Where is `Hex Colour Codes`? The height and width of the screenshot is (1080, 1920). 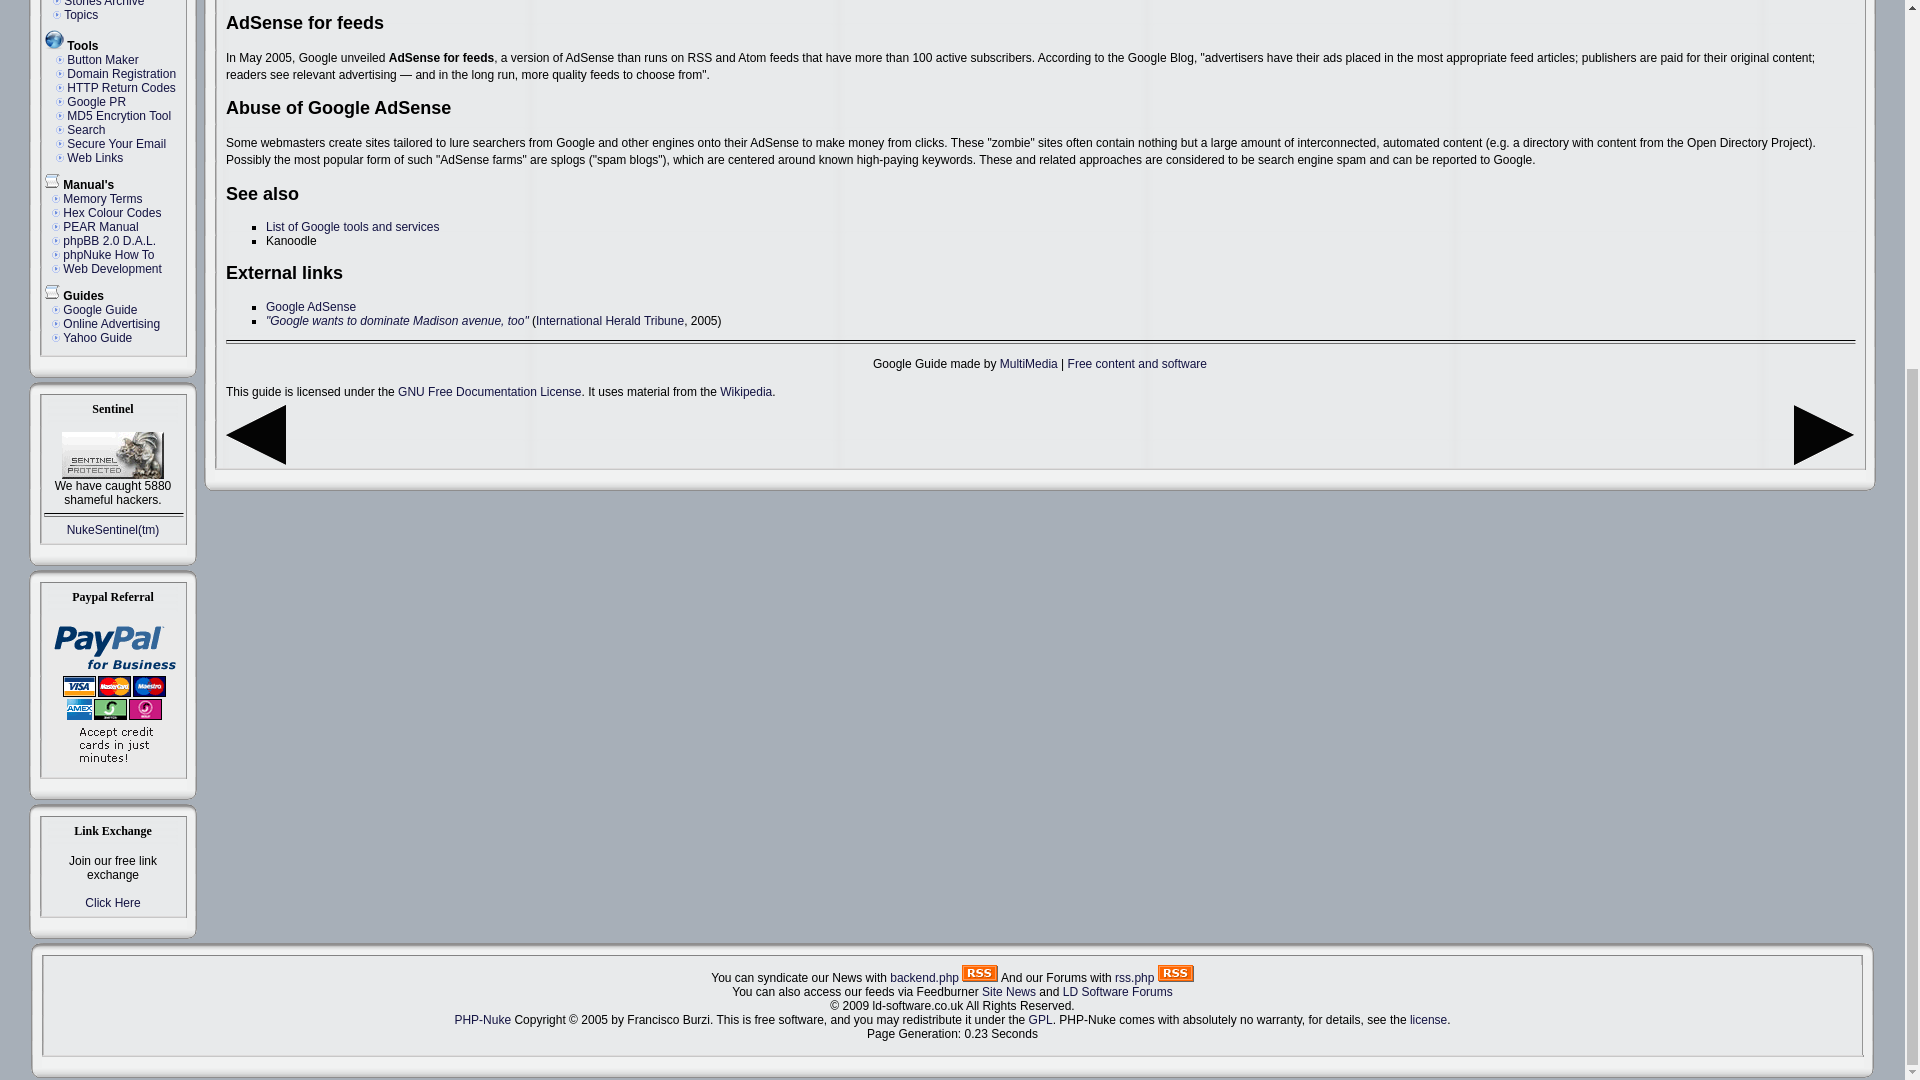
Hex Colour Codes is located at coordinates (112, 213).